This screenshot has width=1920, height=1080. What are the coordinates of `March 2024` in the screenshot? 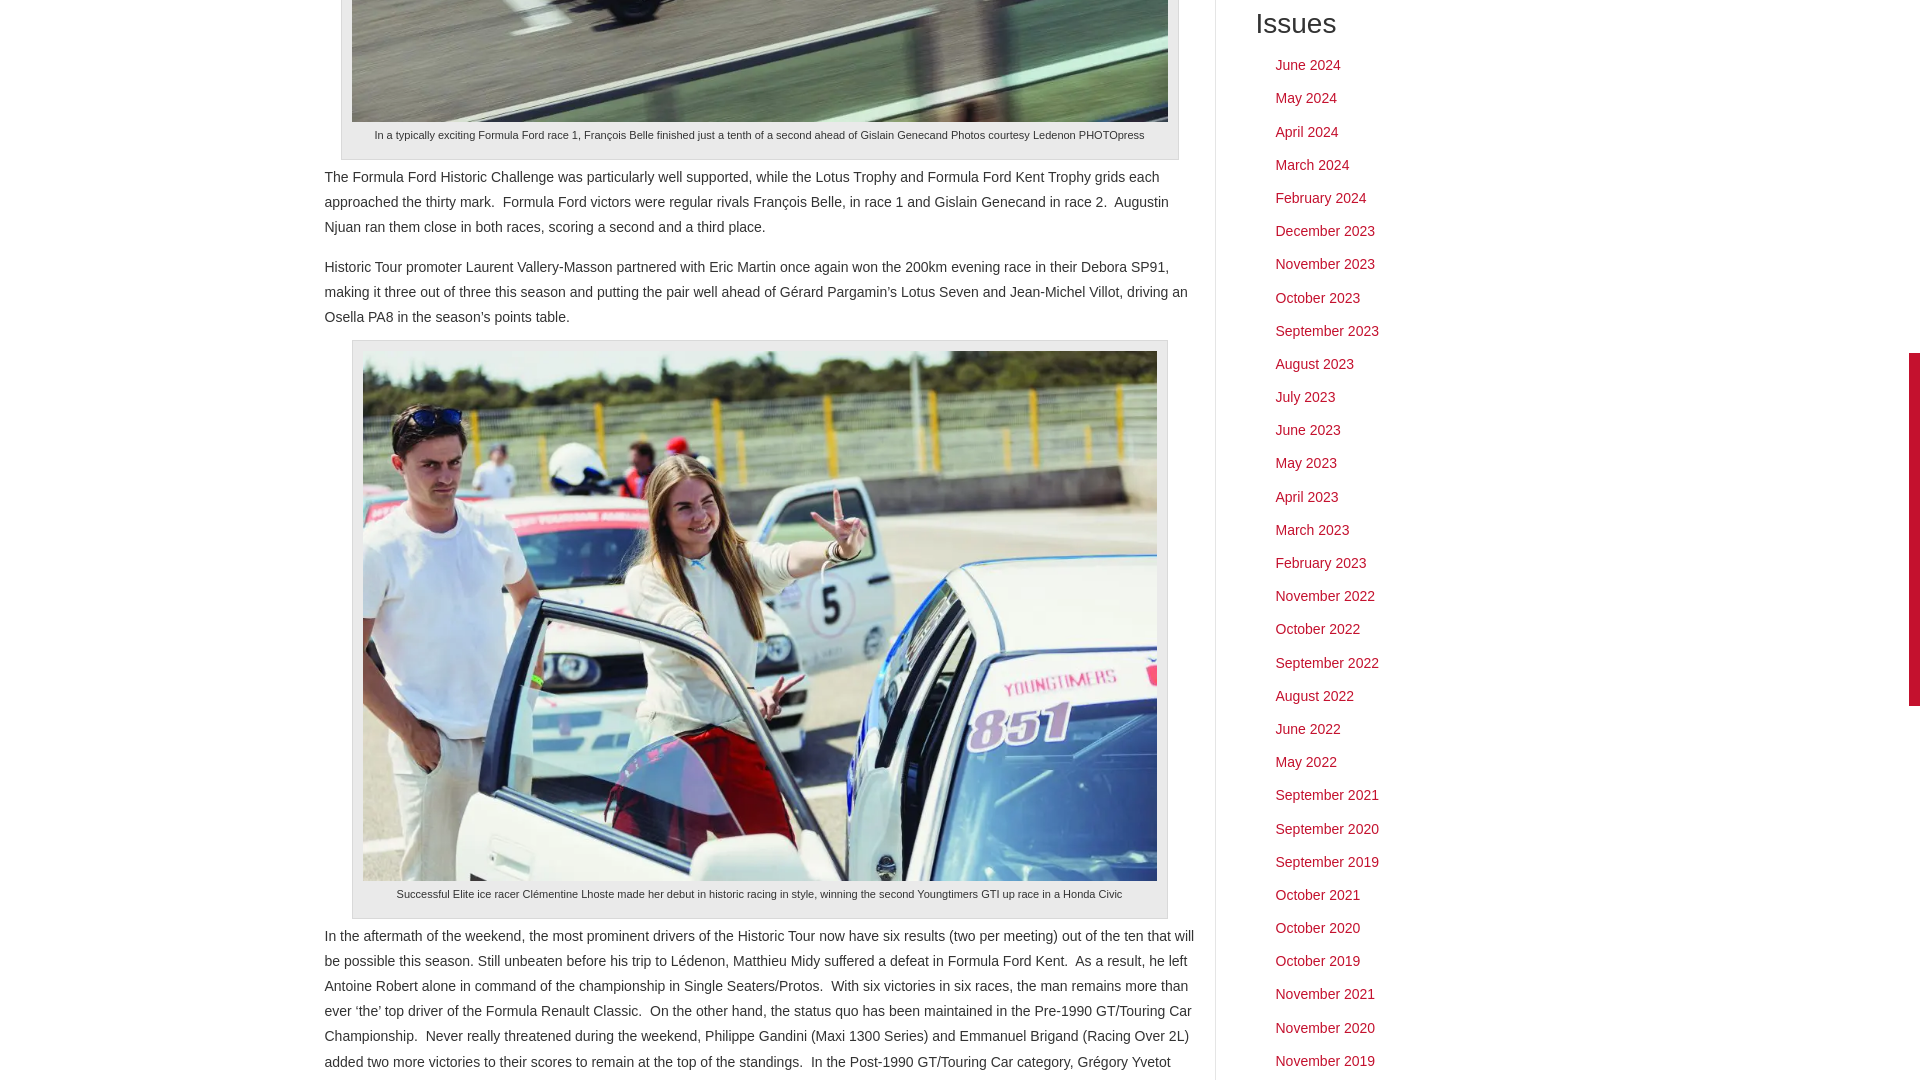 It's located at (1312, 164).